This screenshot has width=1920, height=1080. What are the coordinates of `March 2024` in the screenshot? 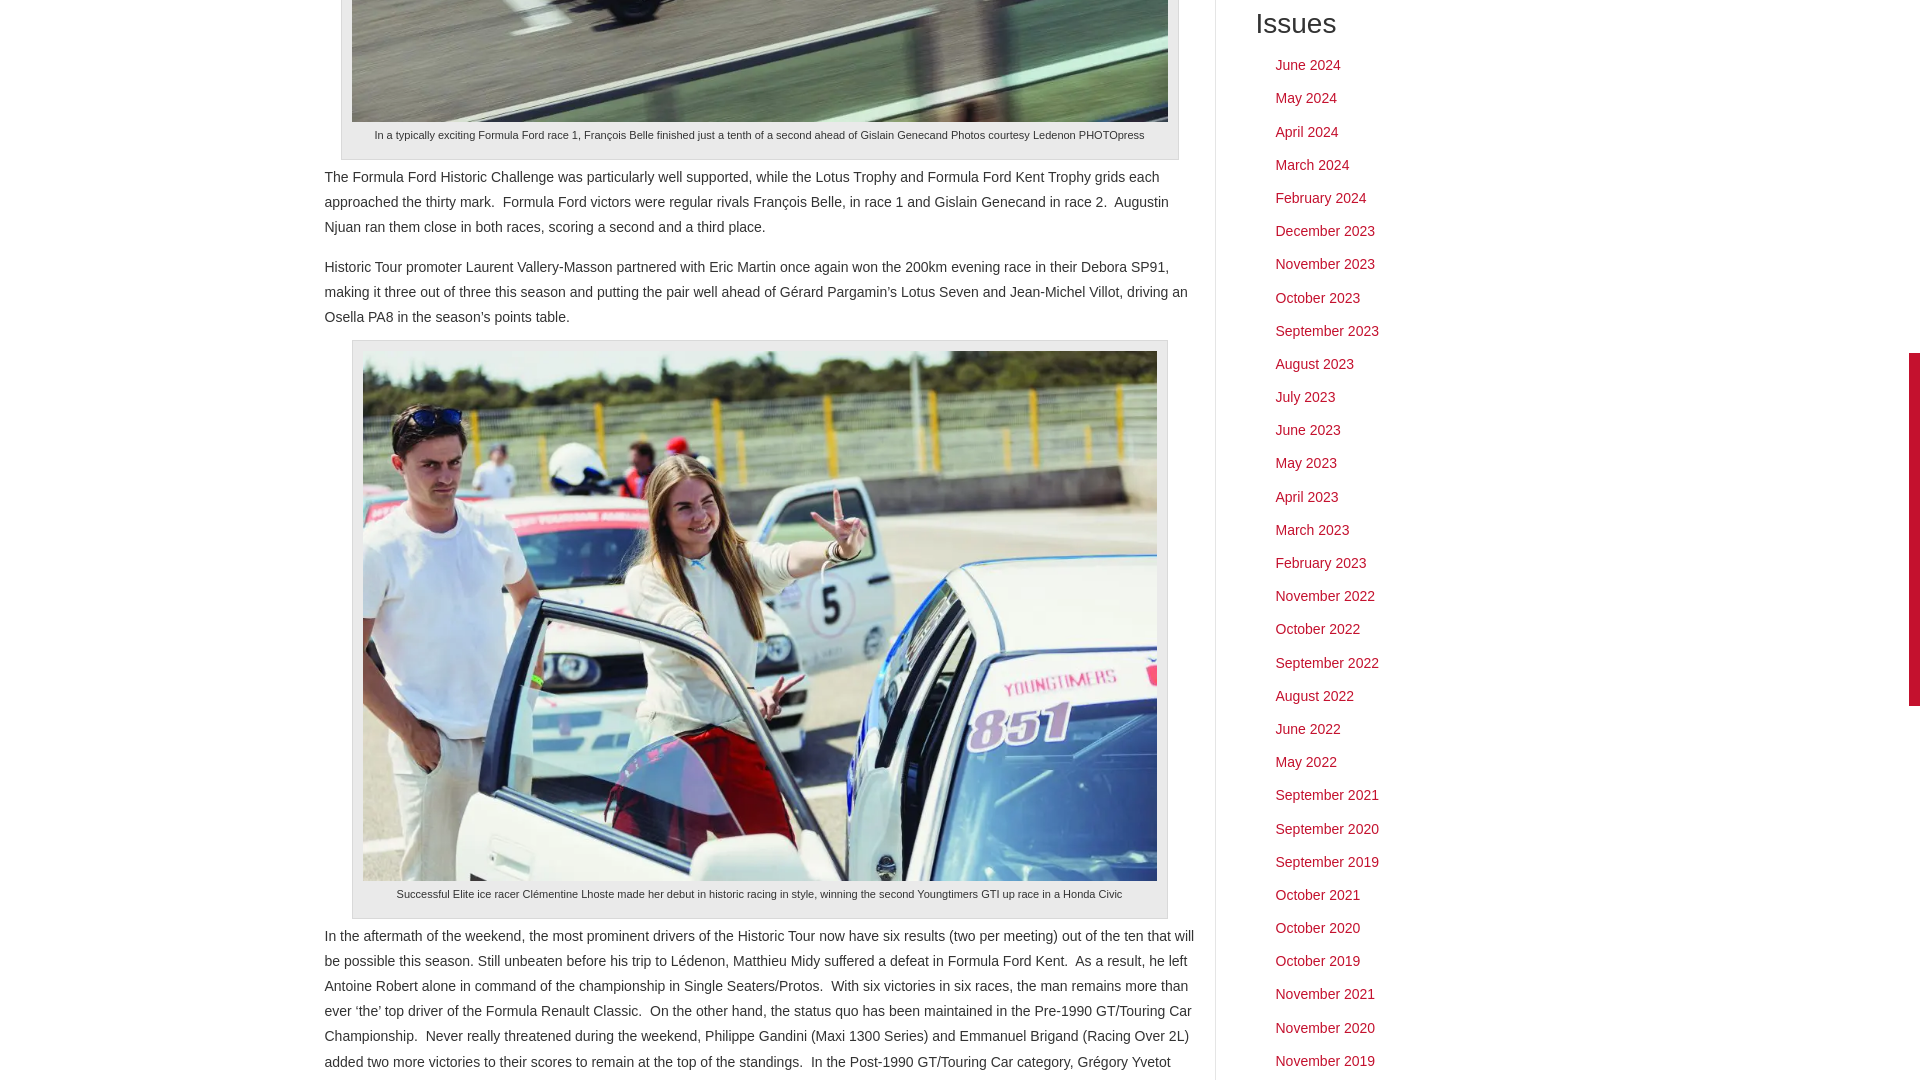 It's located at (1312, 164).